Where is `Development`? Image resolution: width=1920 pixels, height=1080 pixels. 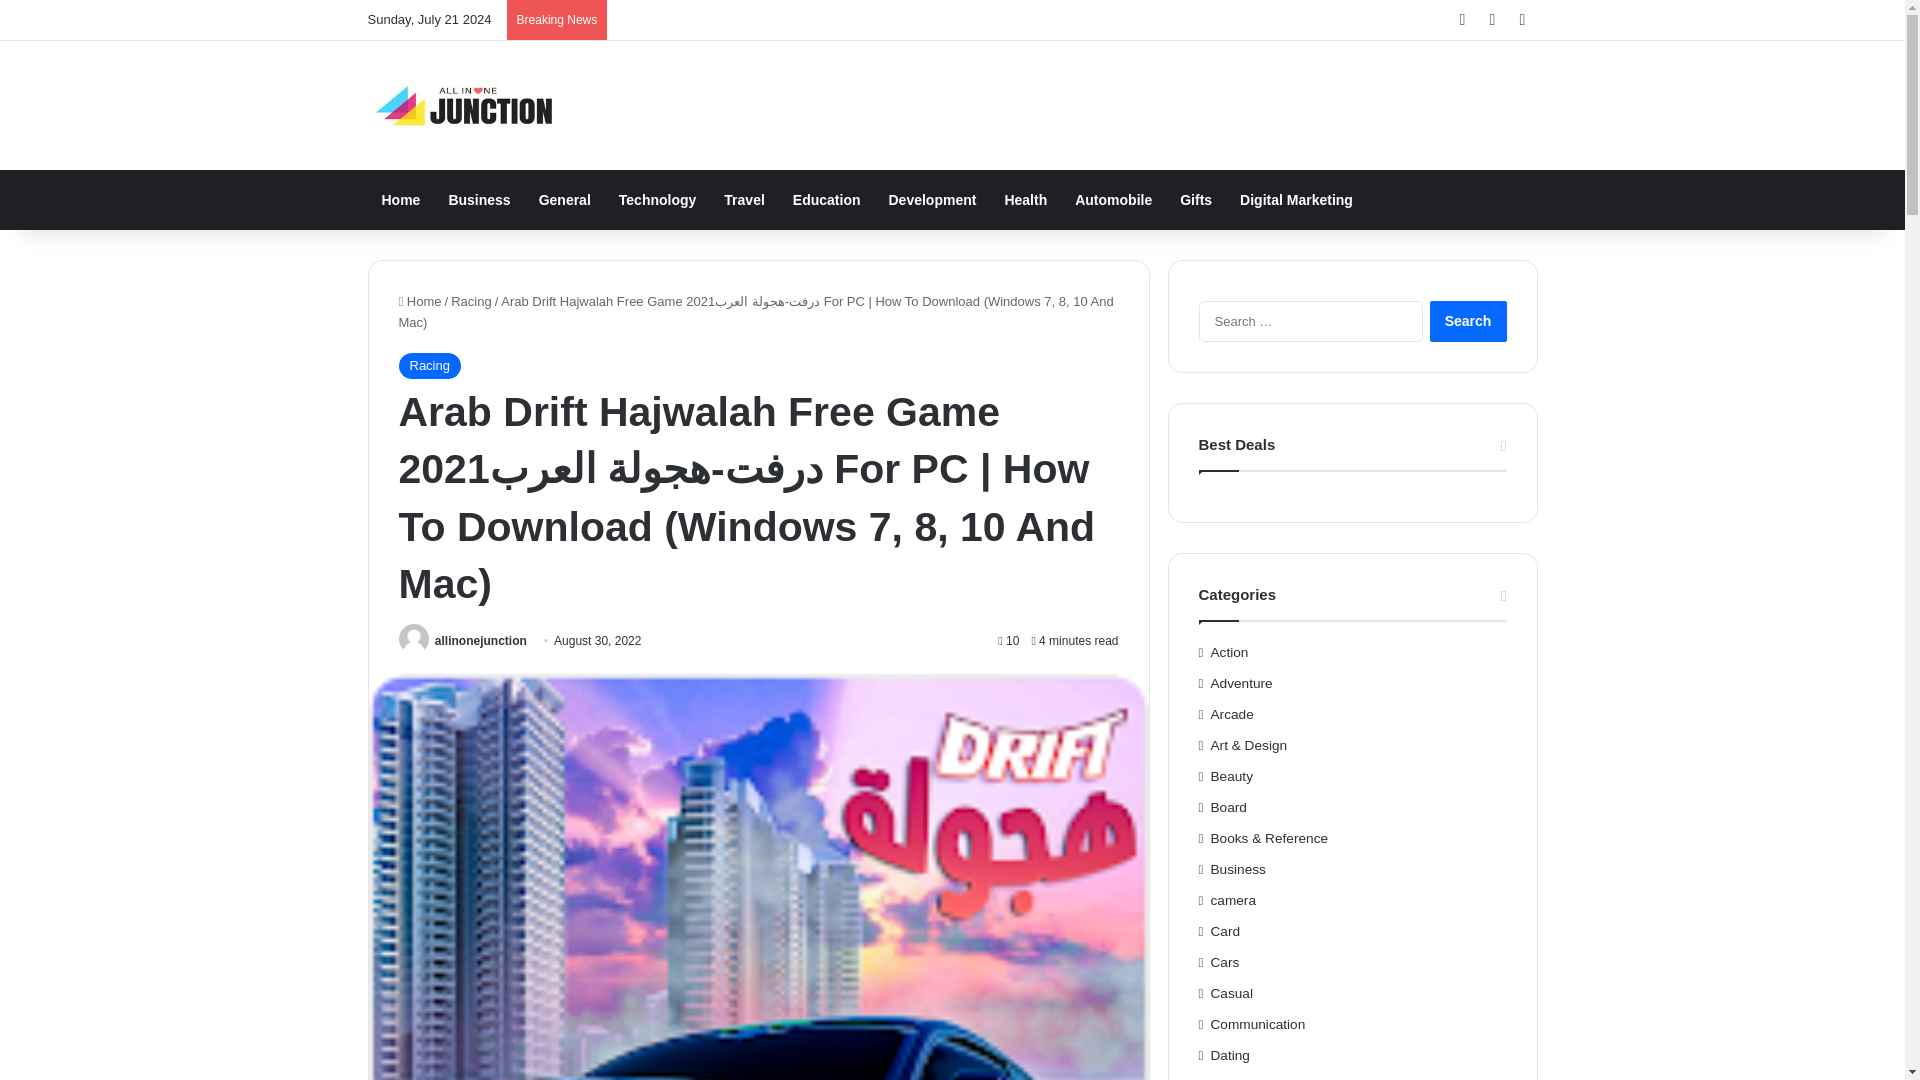
Development is located at coordinates (932, 200).